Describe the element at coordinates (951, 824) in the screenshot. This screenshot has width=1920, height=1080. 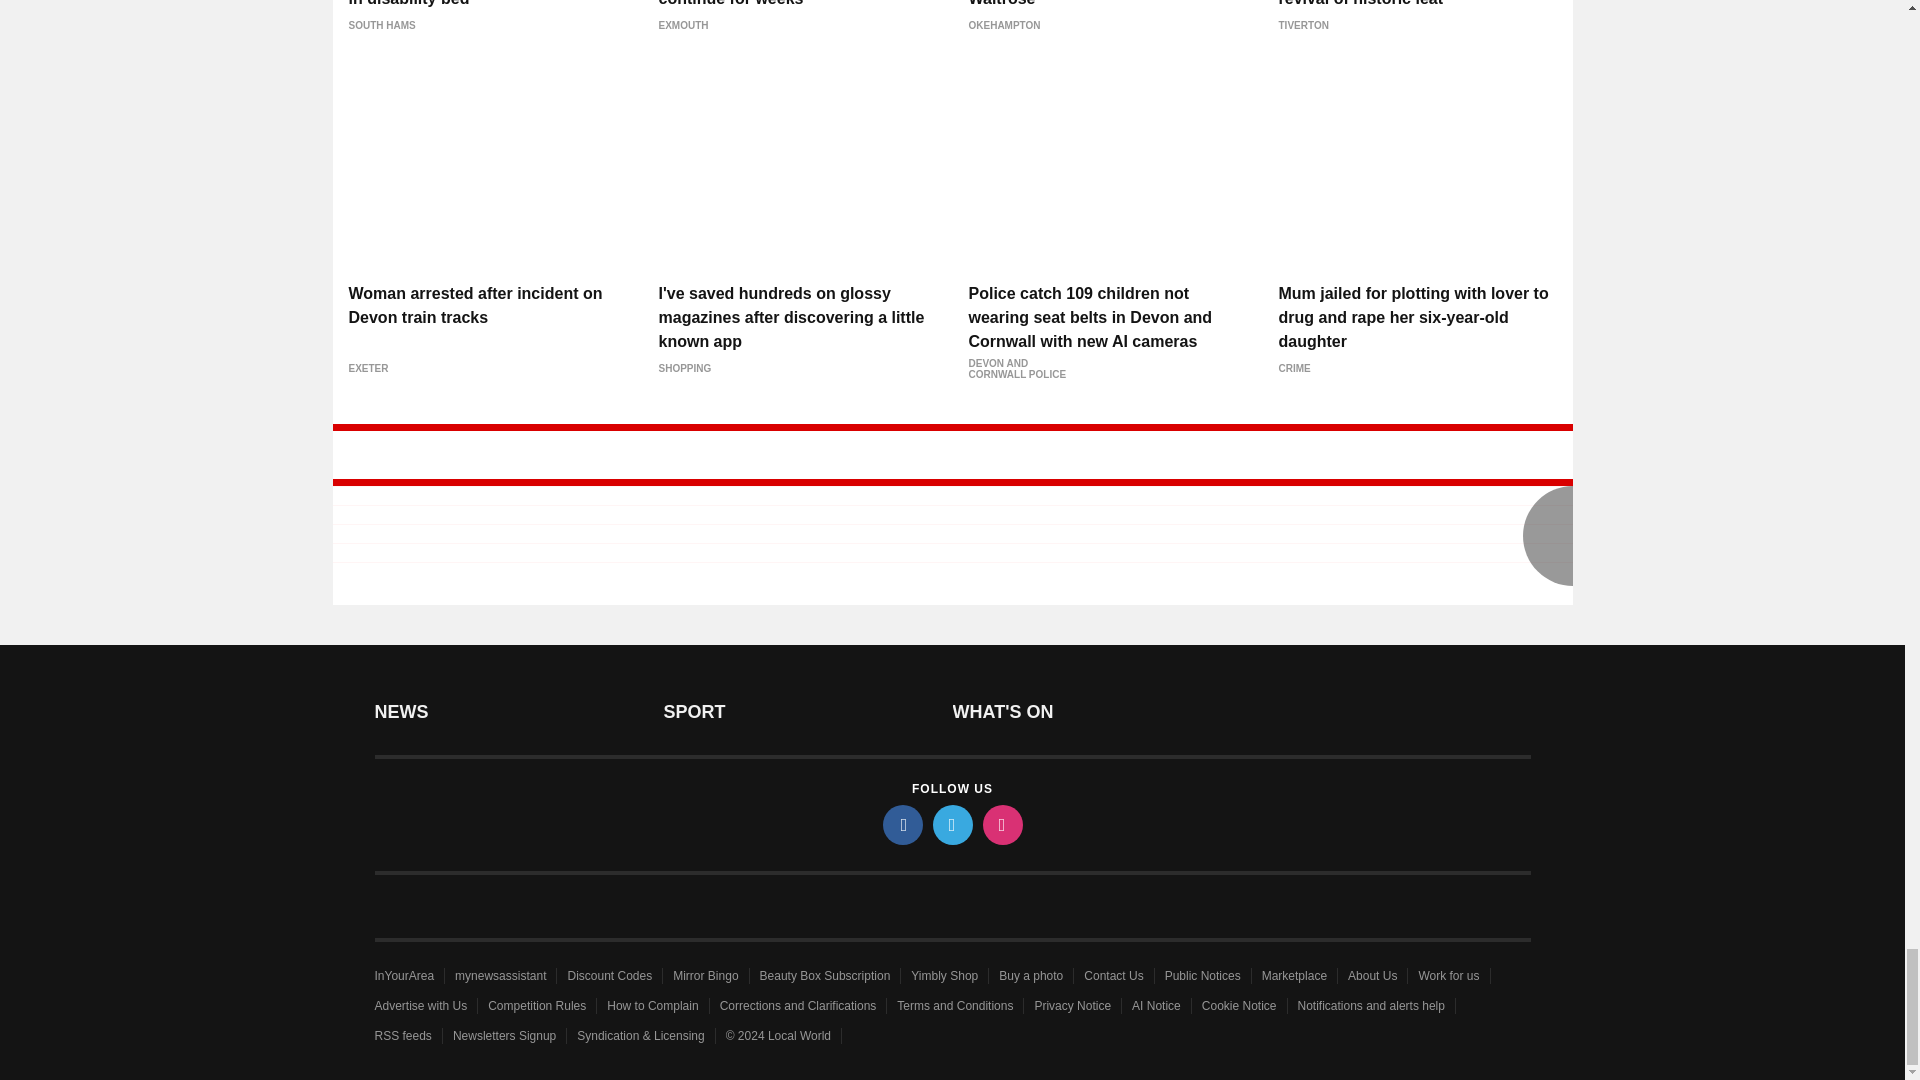
I see `twitter` at that location.